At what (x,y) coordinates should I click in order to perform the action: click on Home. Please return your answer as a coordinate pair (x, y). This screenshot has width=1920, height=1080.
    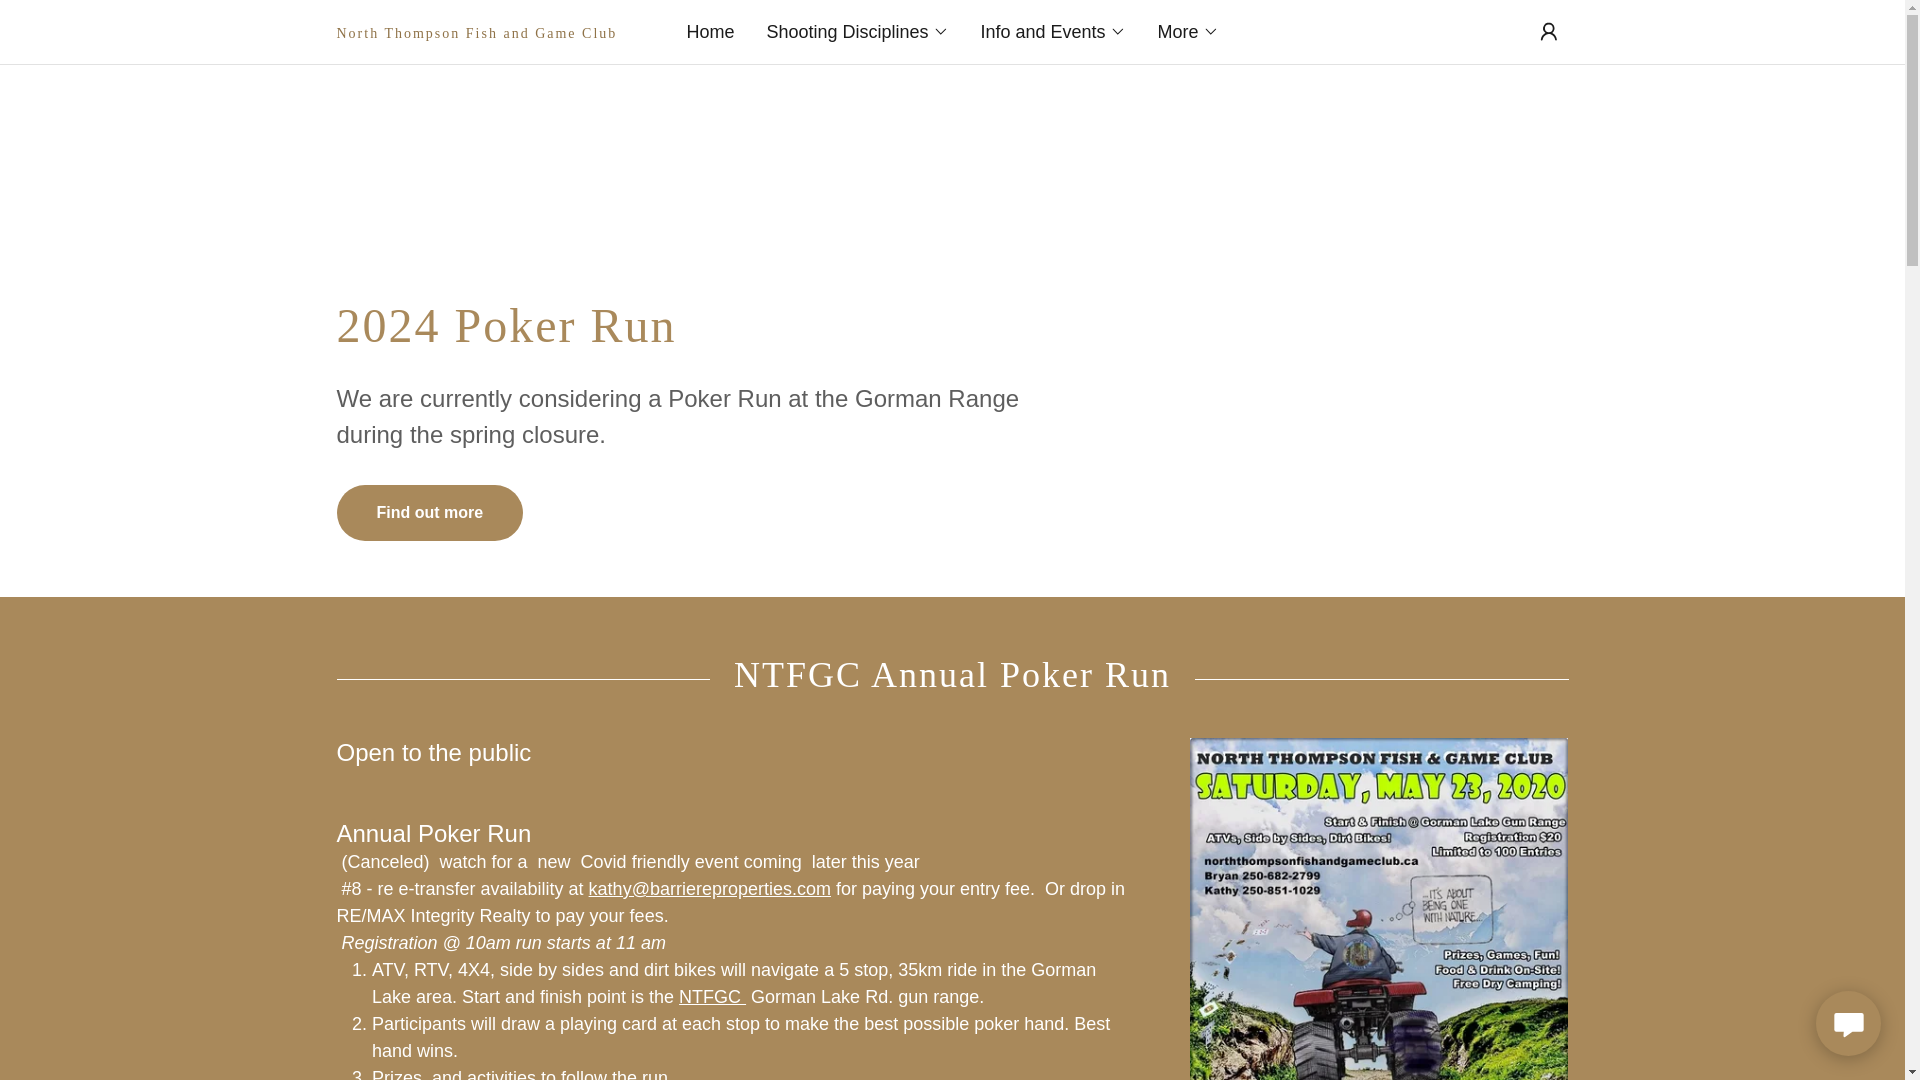
    Looking at the image, I should click on (709, 32).